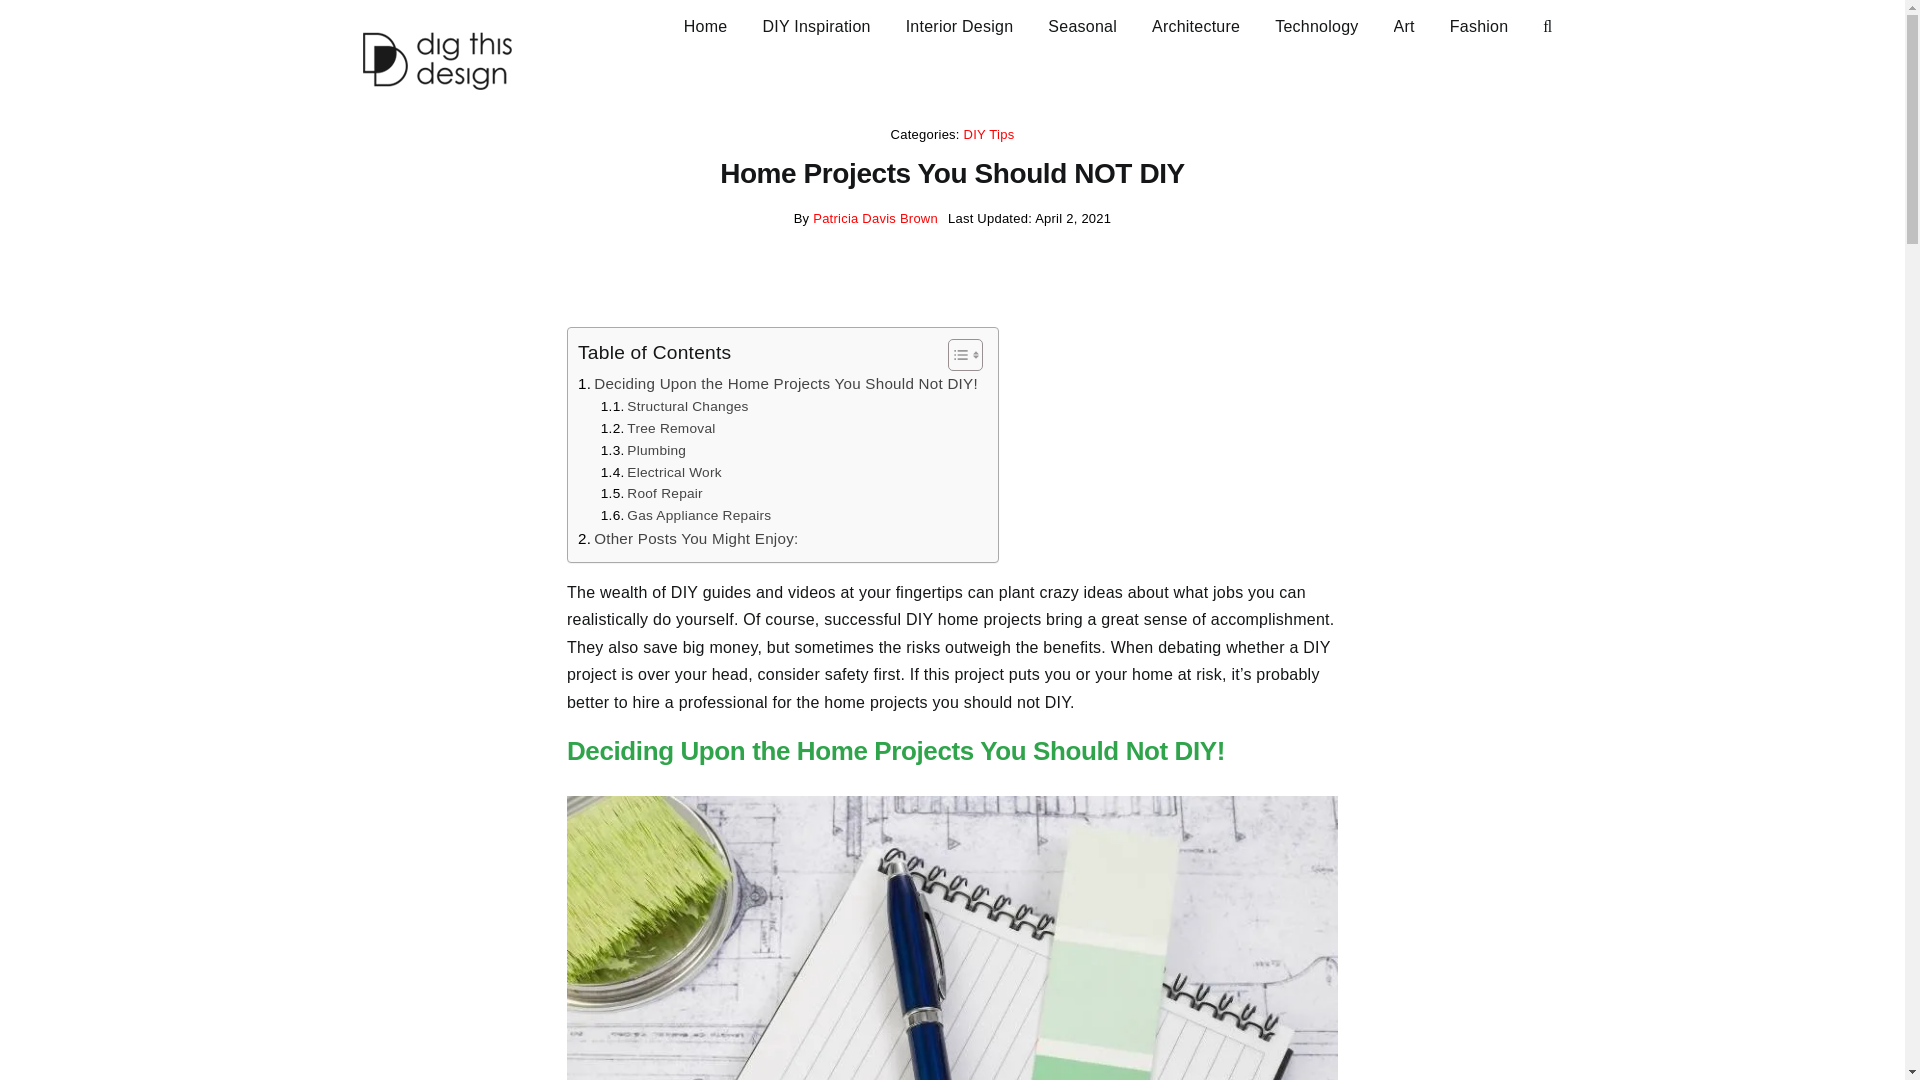 The height and width of the screenshot is (1080, 1920). What do you see at coordinates (960, 24) in the screenshot?
I see `interior-design` at bounding box center [960, 24].